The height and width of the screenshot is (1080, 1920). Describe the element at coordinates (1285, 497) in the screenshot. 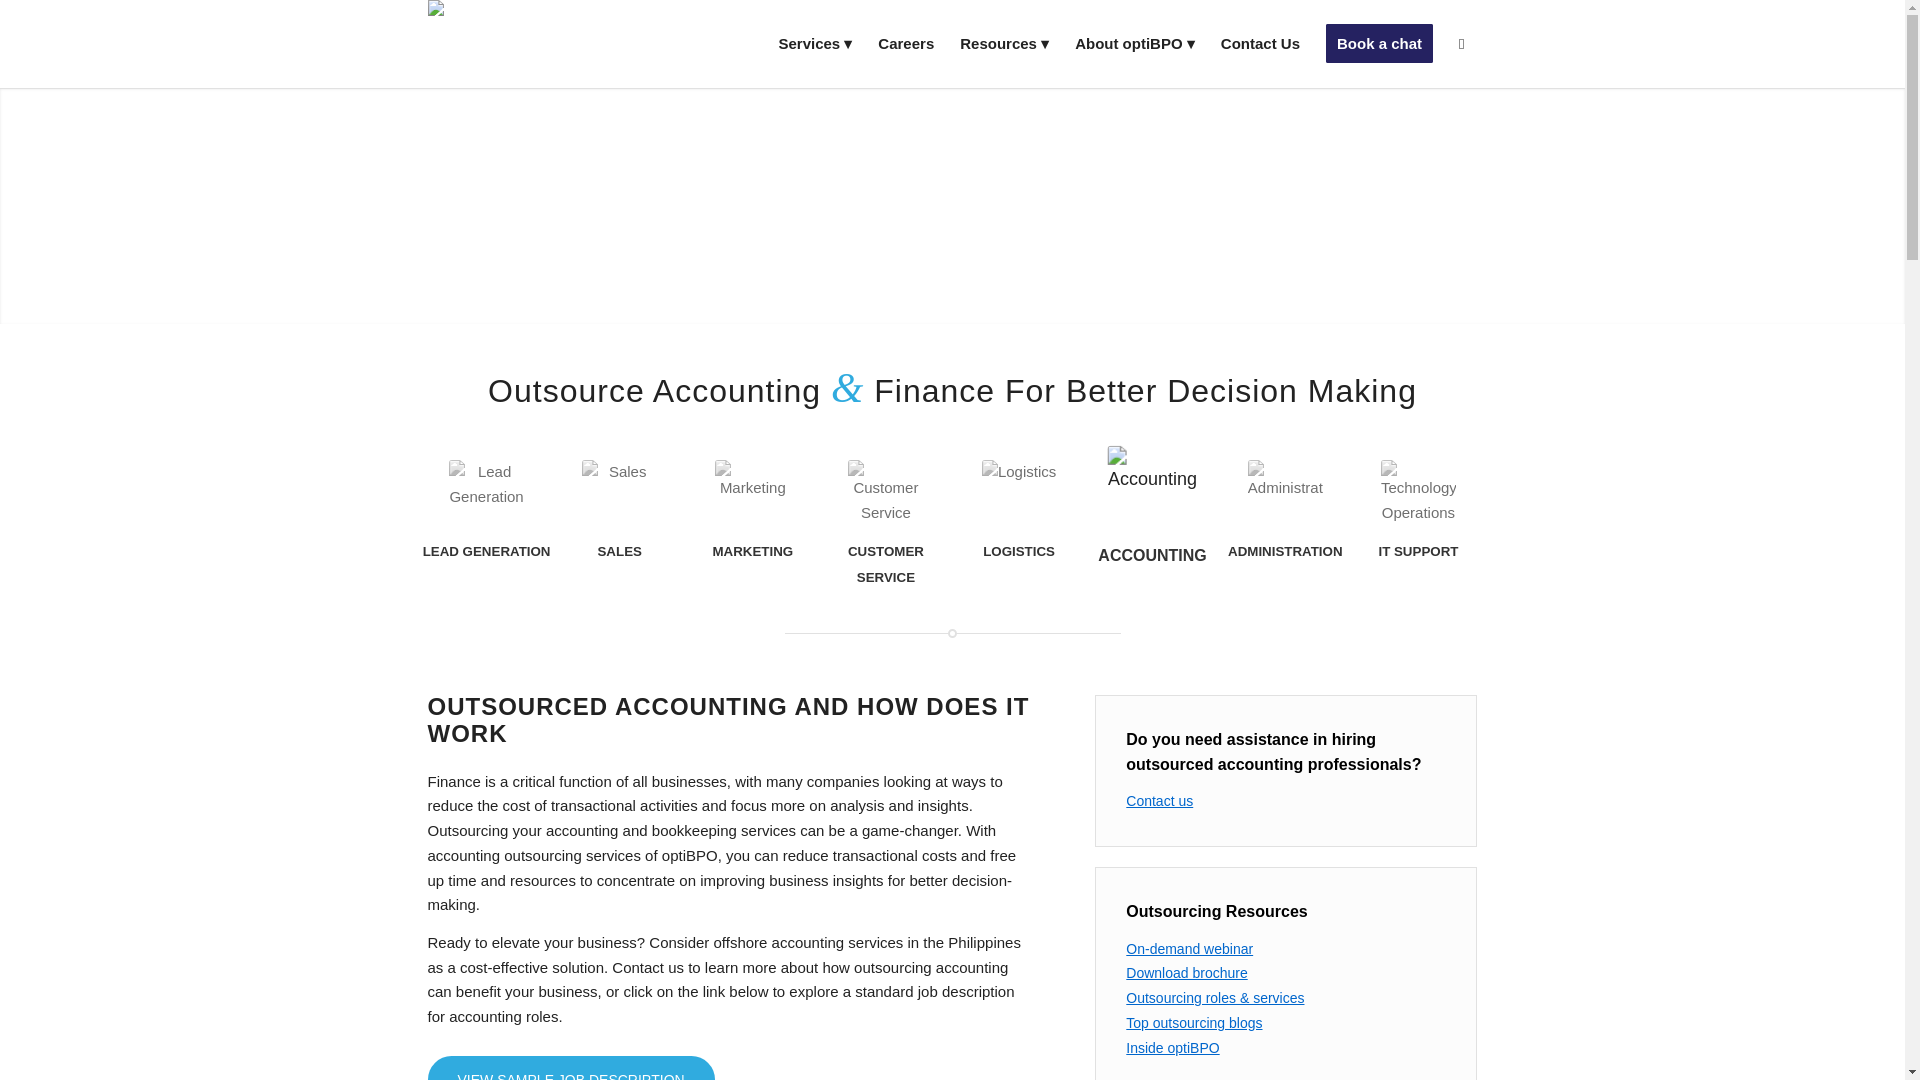

I see `Administration` at that location.